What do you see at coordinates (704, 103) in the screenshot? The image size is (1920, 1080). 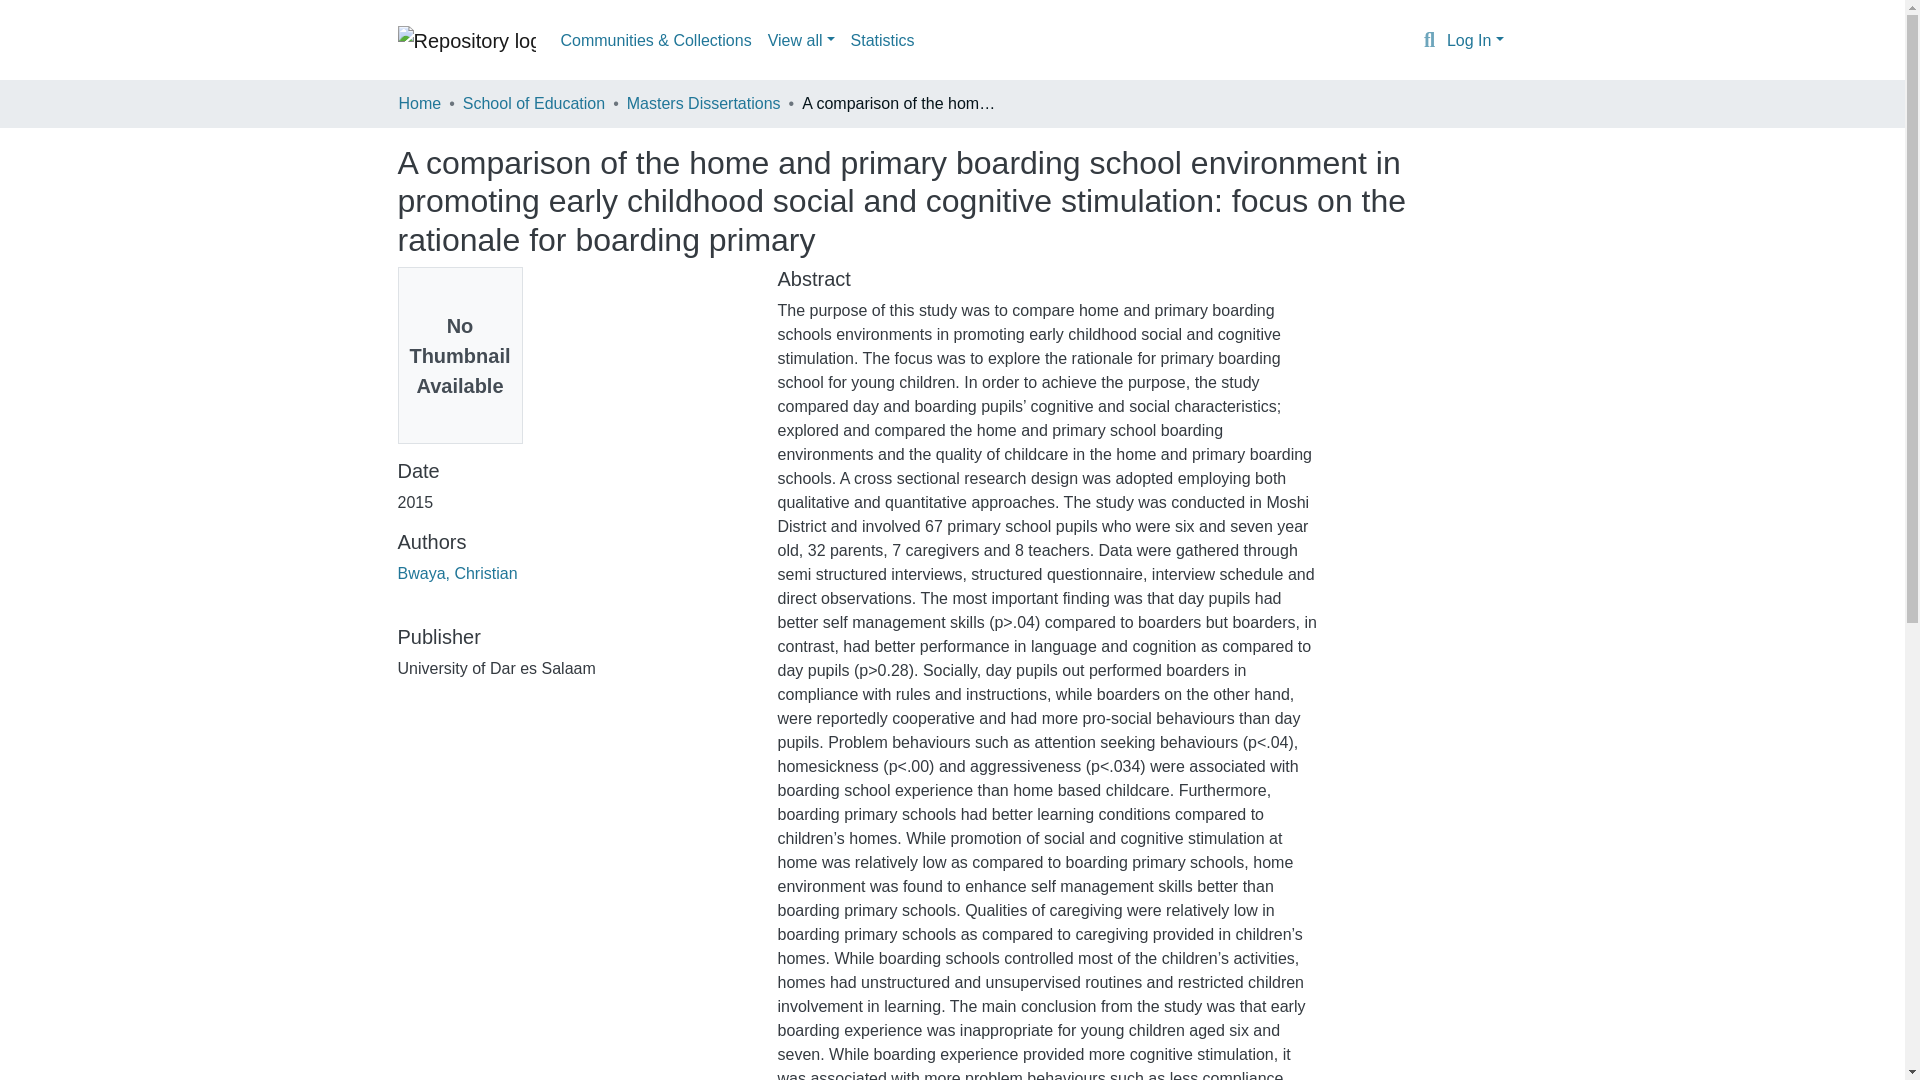 I see `Masters Dissertations` at bounding box center [704, 103].